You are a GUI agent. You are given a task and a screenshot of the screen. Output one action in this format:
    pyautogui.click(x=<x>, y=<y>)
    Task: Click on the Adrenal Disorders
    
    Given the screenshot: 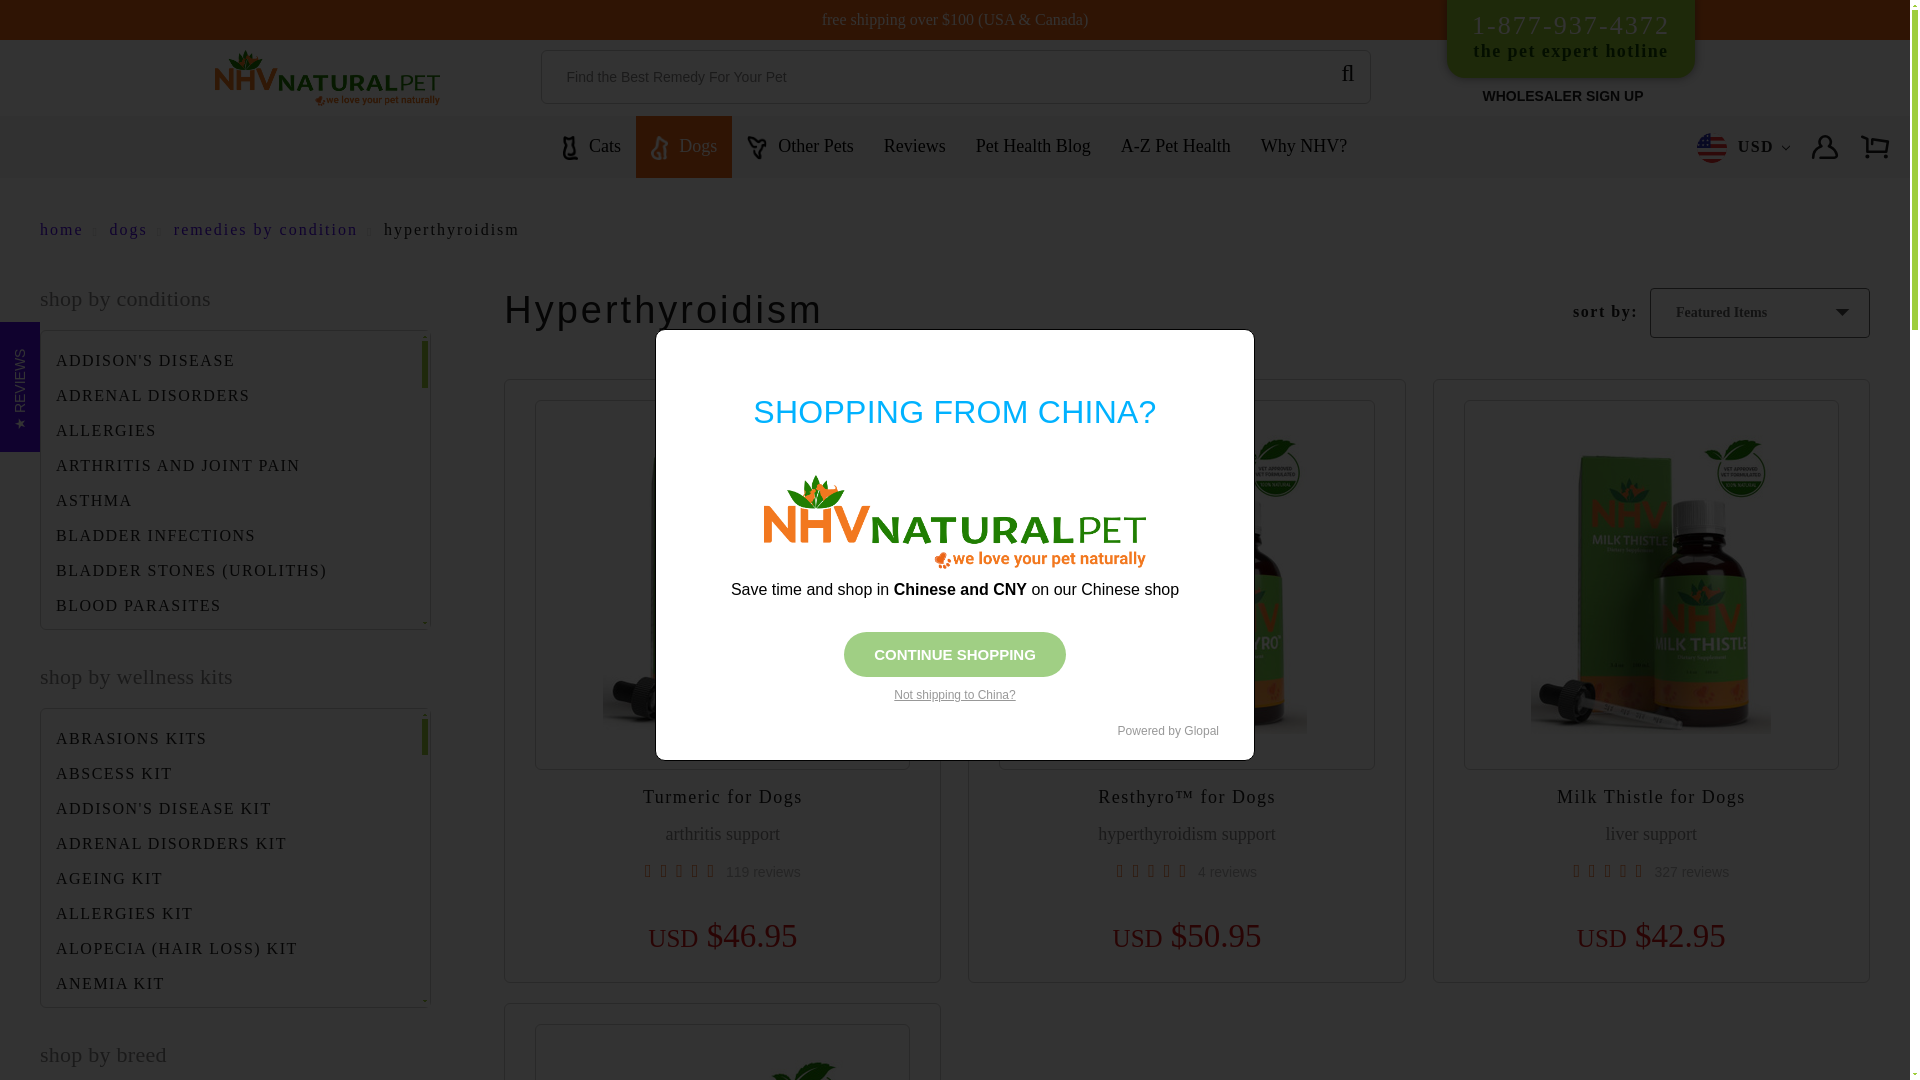 What is the action you would take?
    pyautogui.click(x=1571, y=38)
    